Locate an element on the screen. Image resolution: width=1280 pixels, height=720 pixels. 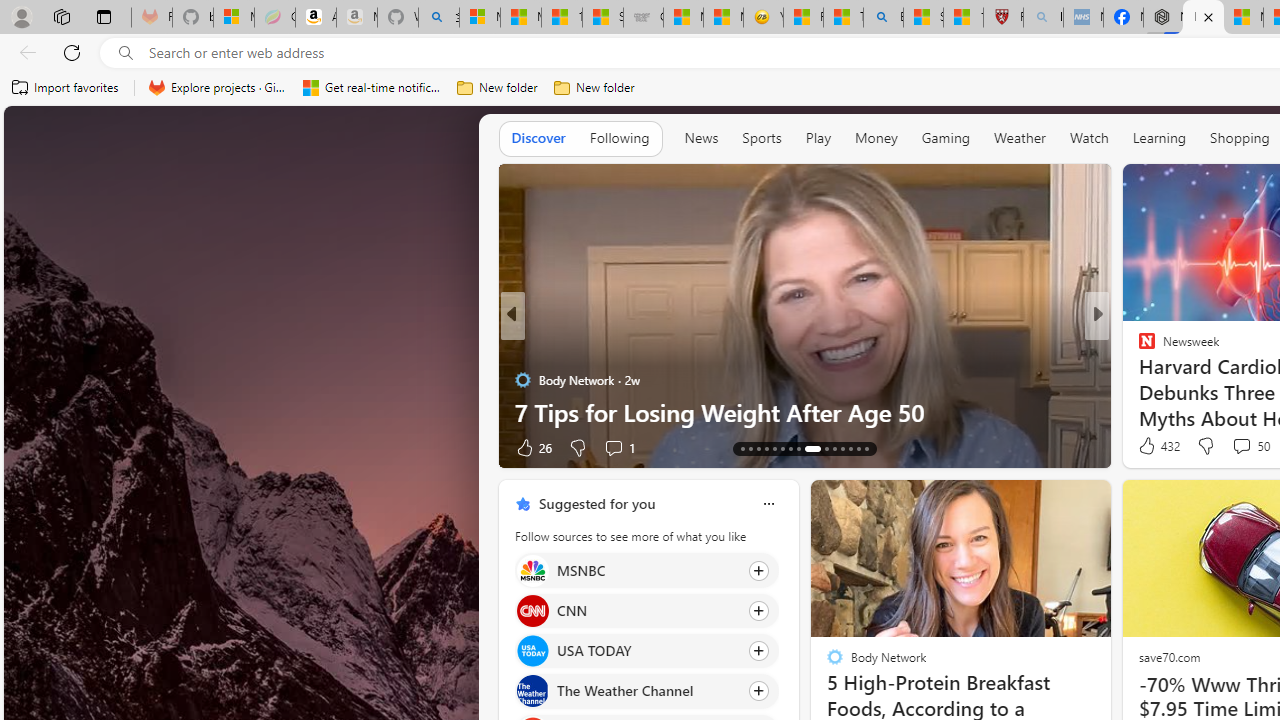
22 Like is located at coordinates (1149, 447).